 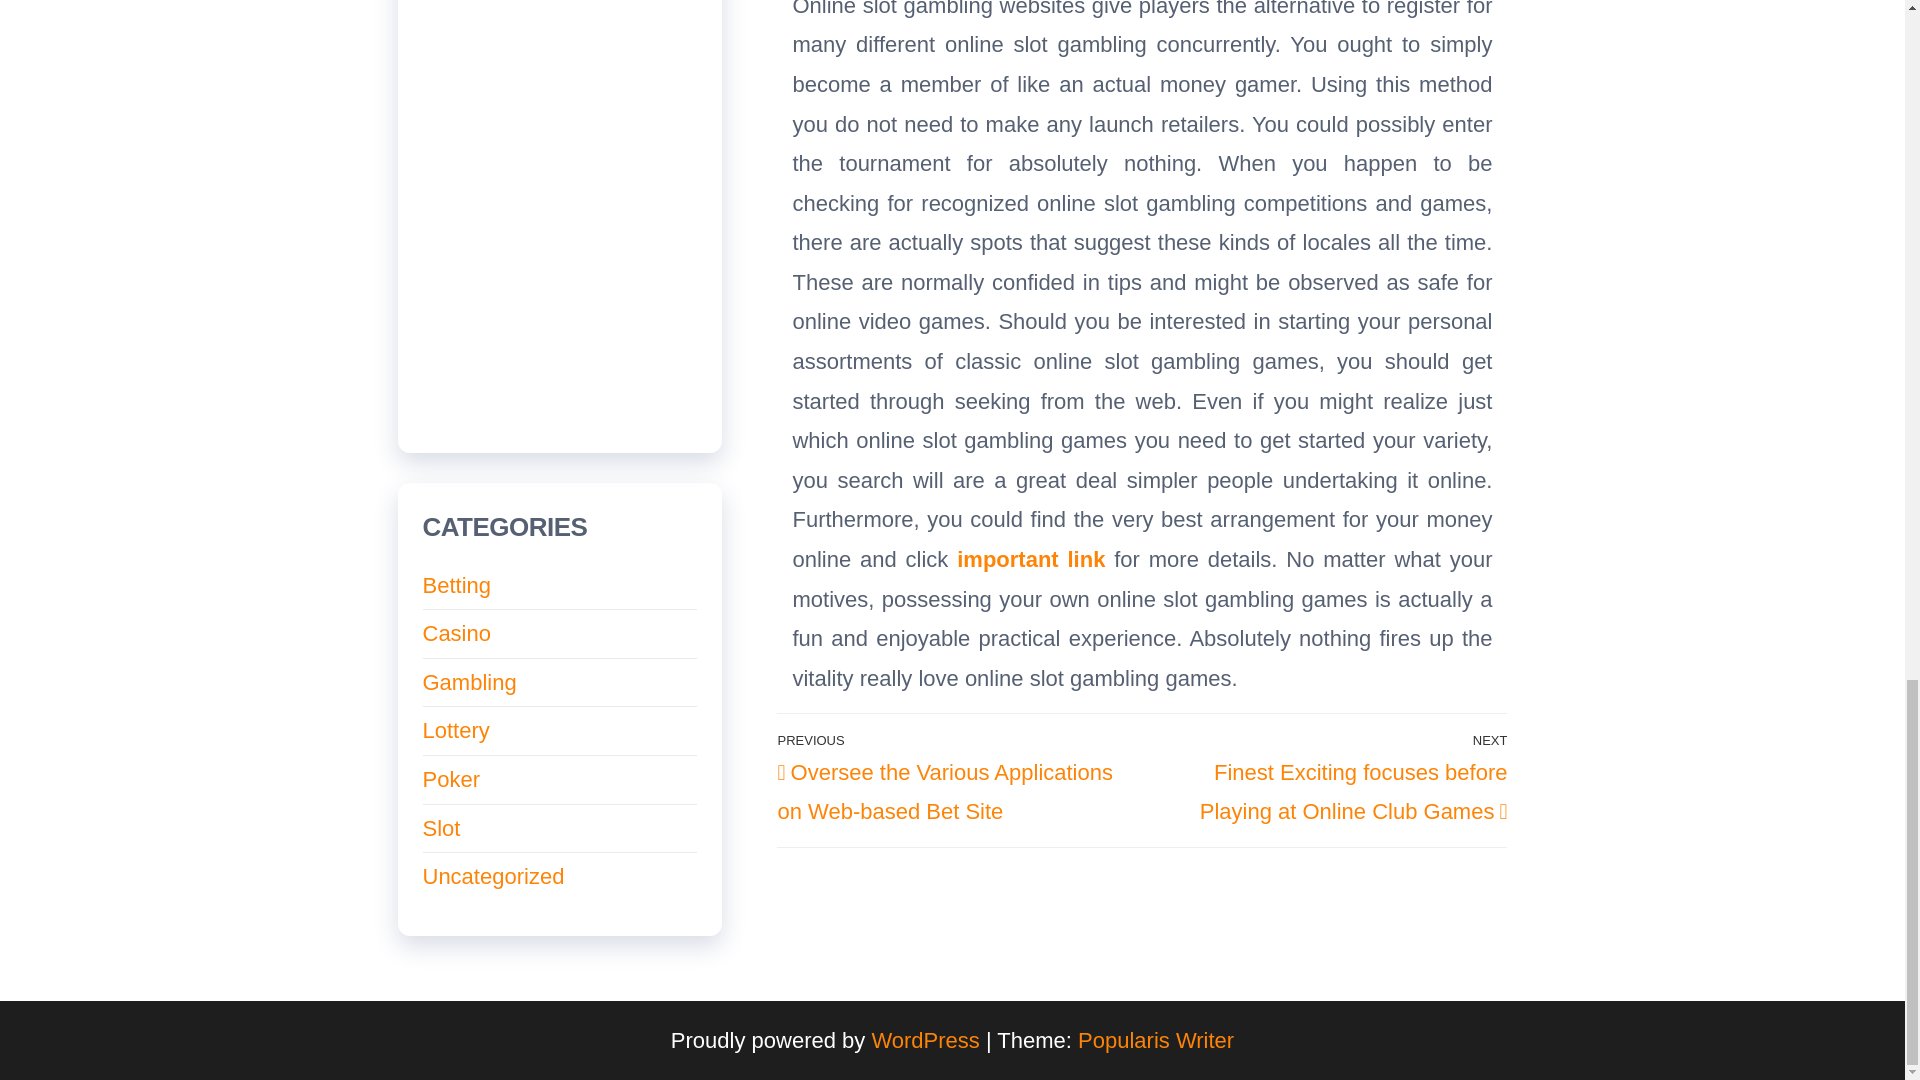 I want to click on Uncategorized, so click(x=493, y=876).